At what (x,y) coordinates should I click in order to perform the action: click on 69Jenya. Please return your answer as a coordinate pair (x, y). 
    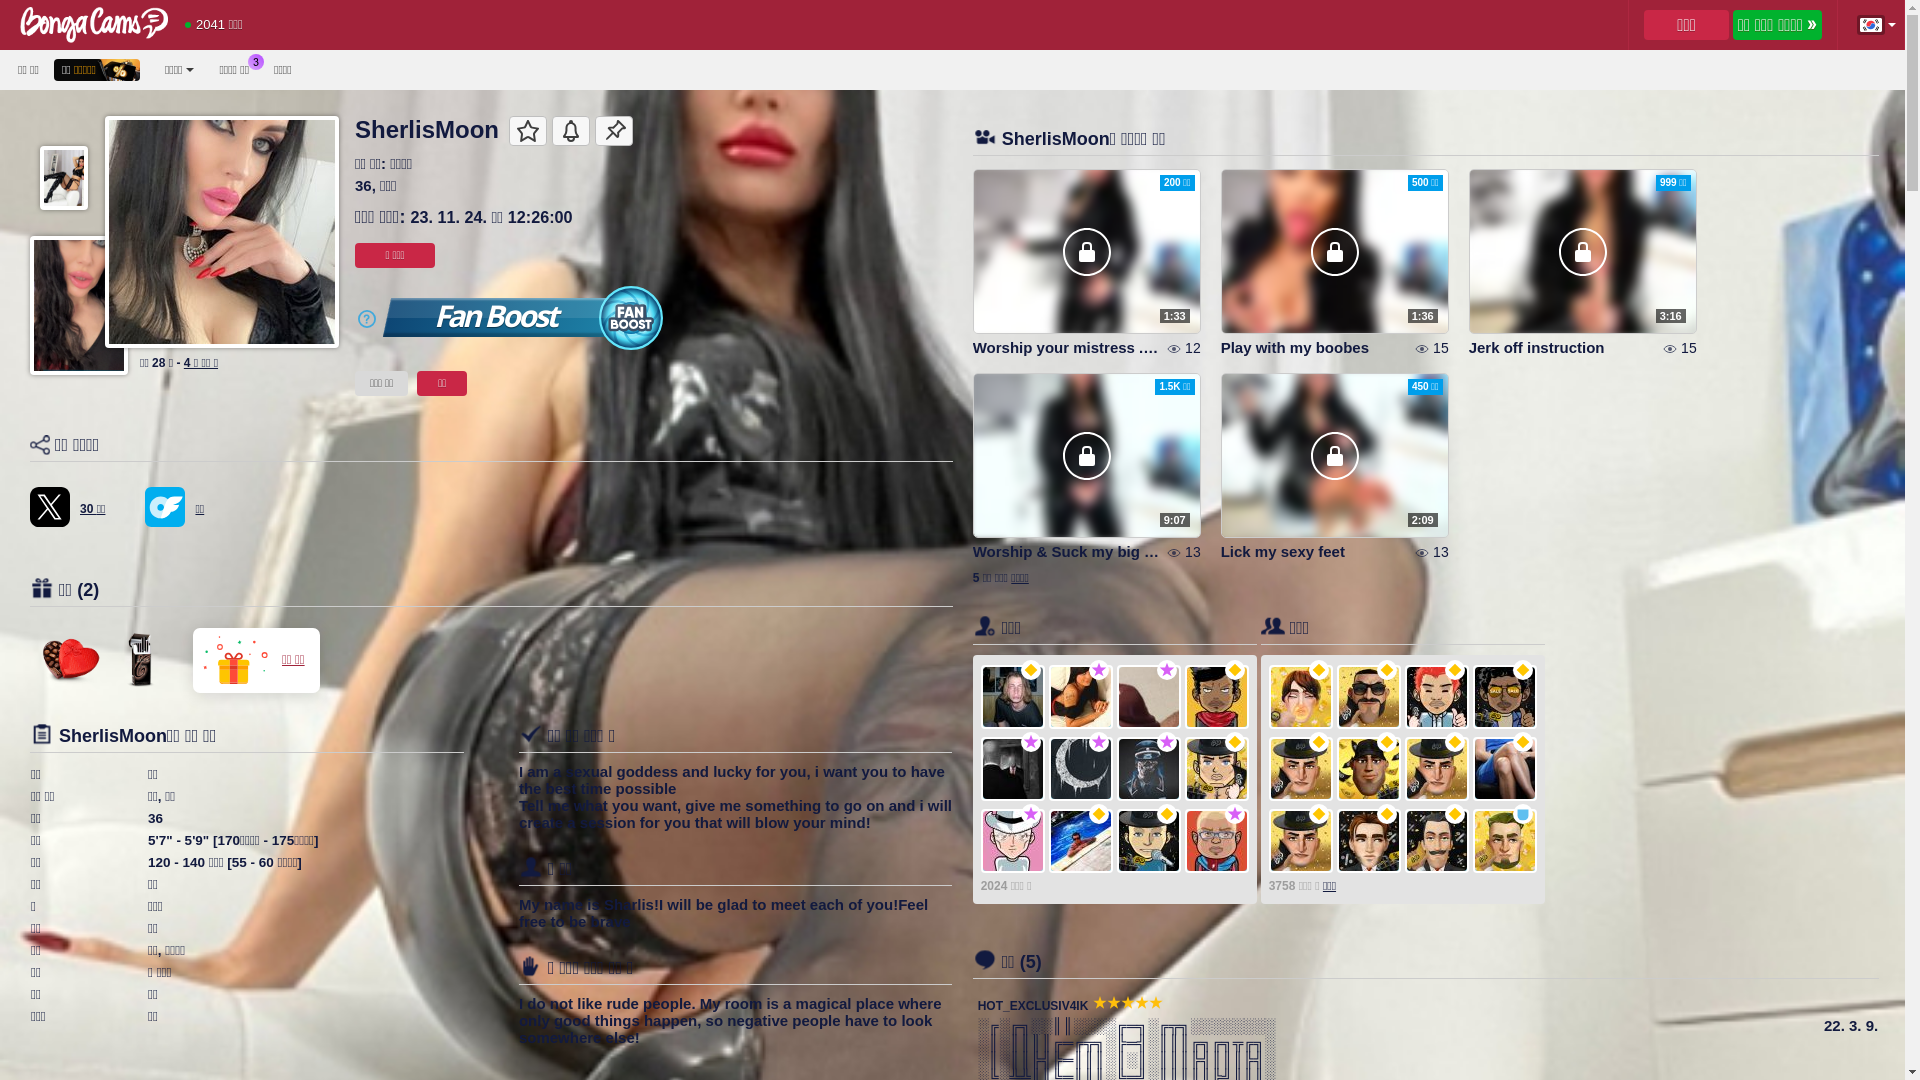
    Looking at the image, I should click on (1437, 697).